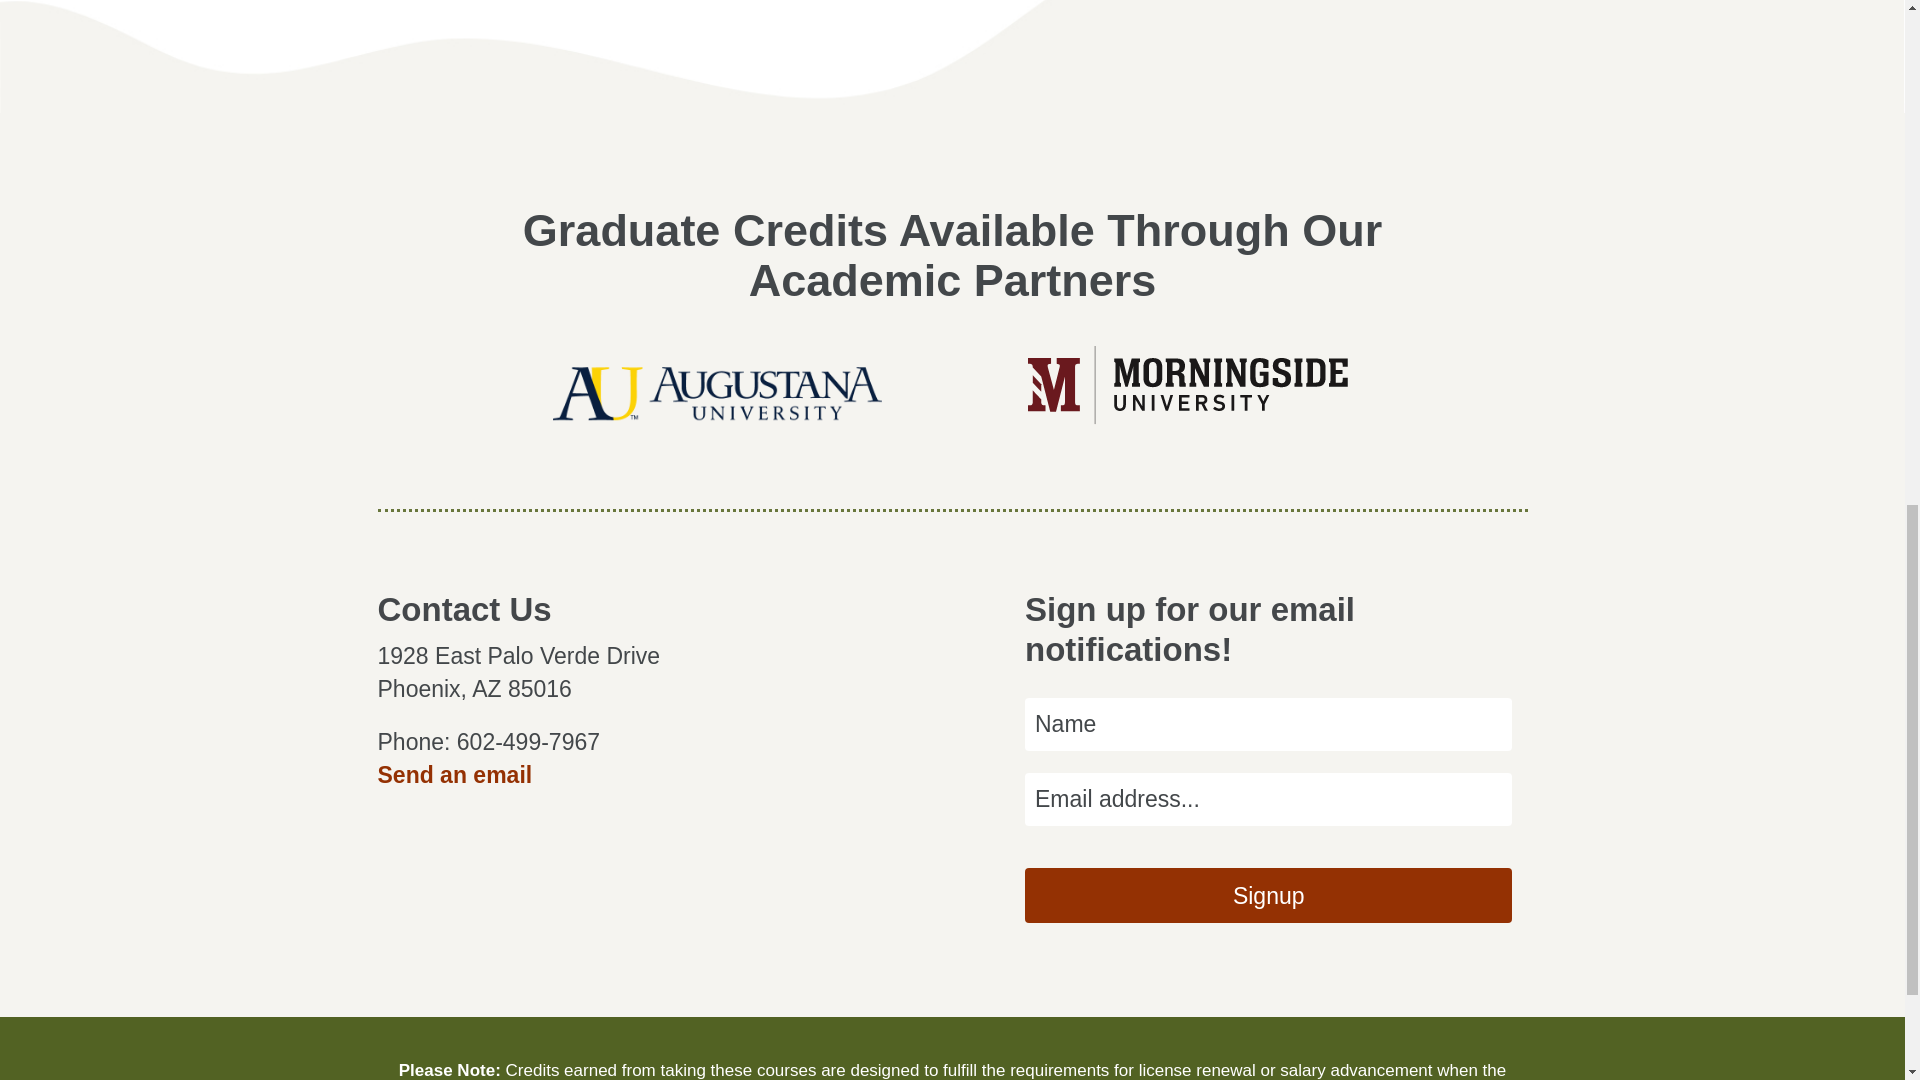 The image size is (1920, 1080). I want to click on 602-499-7967, so click(528, 742).